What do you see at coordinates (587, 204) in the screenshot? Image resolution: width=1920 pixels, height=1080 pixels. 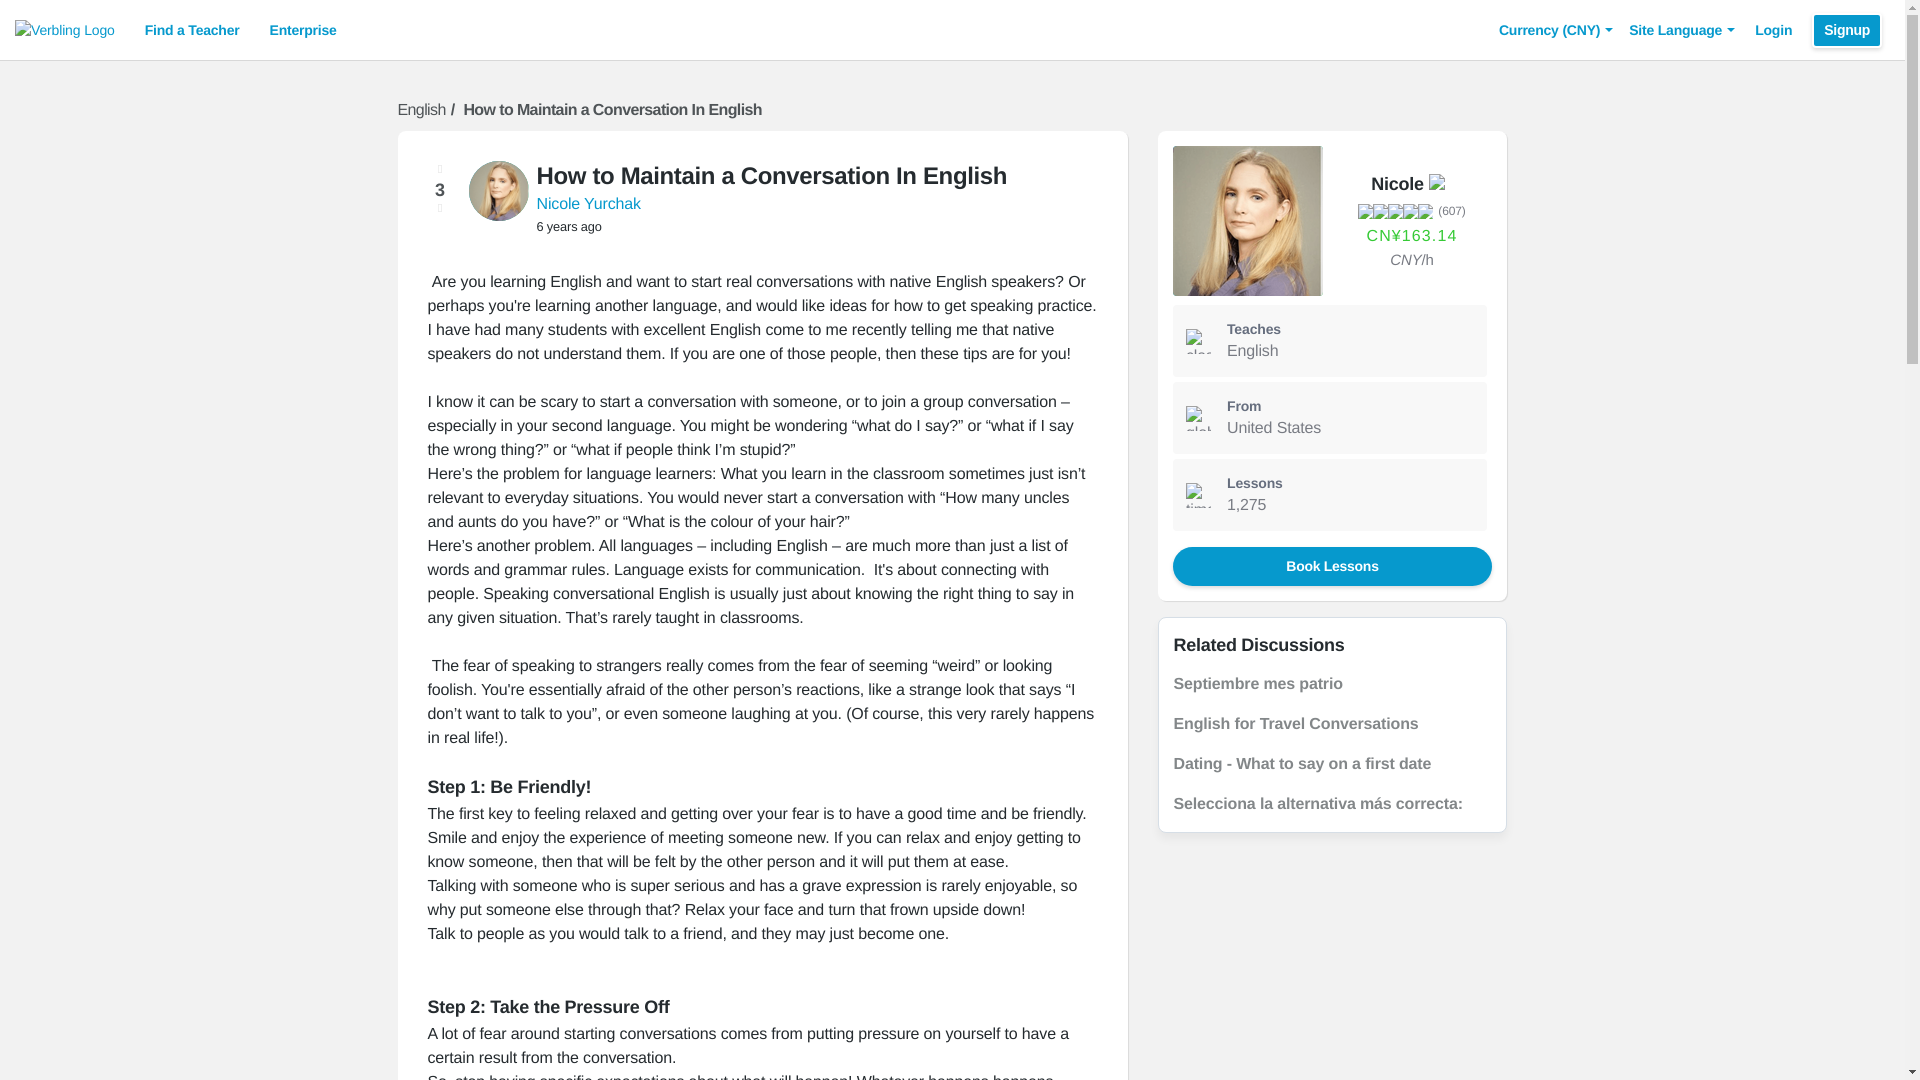 I see `Nicole Yurchak` at bounding box center [587, 204].